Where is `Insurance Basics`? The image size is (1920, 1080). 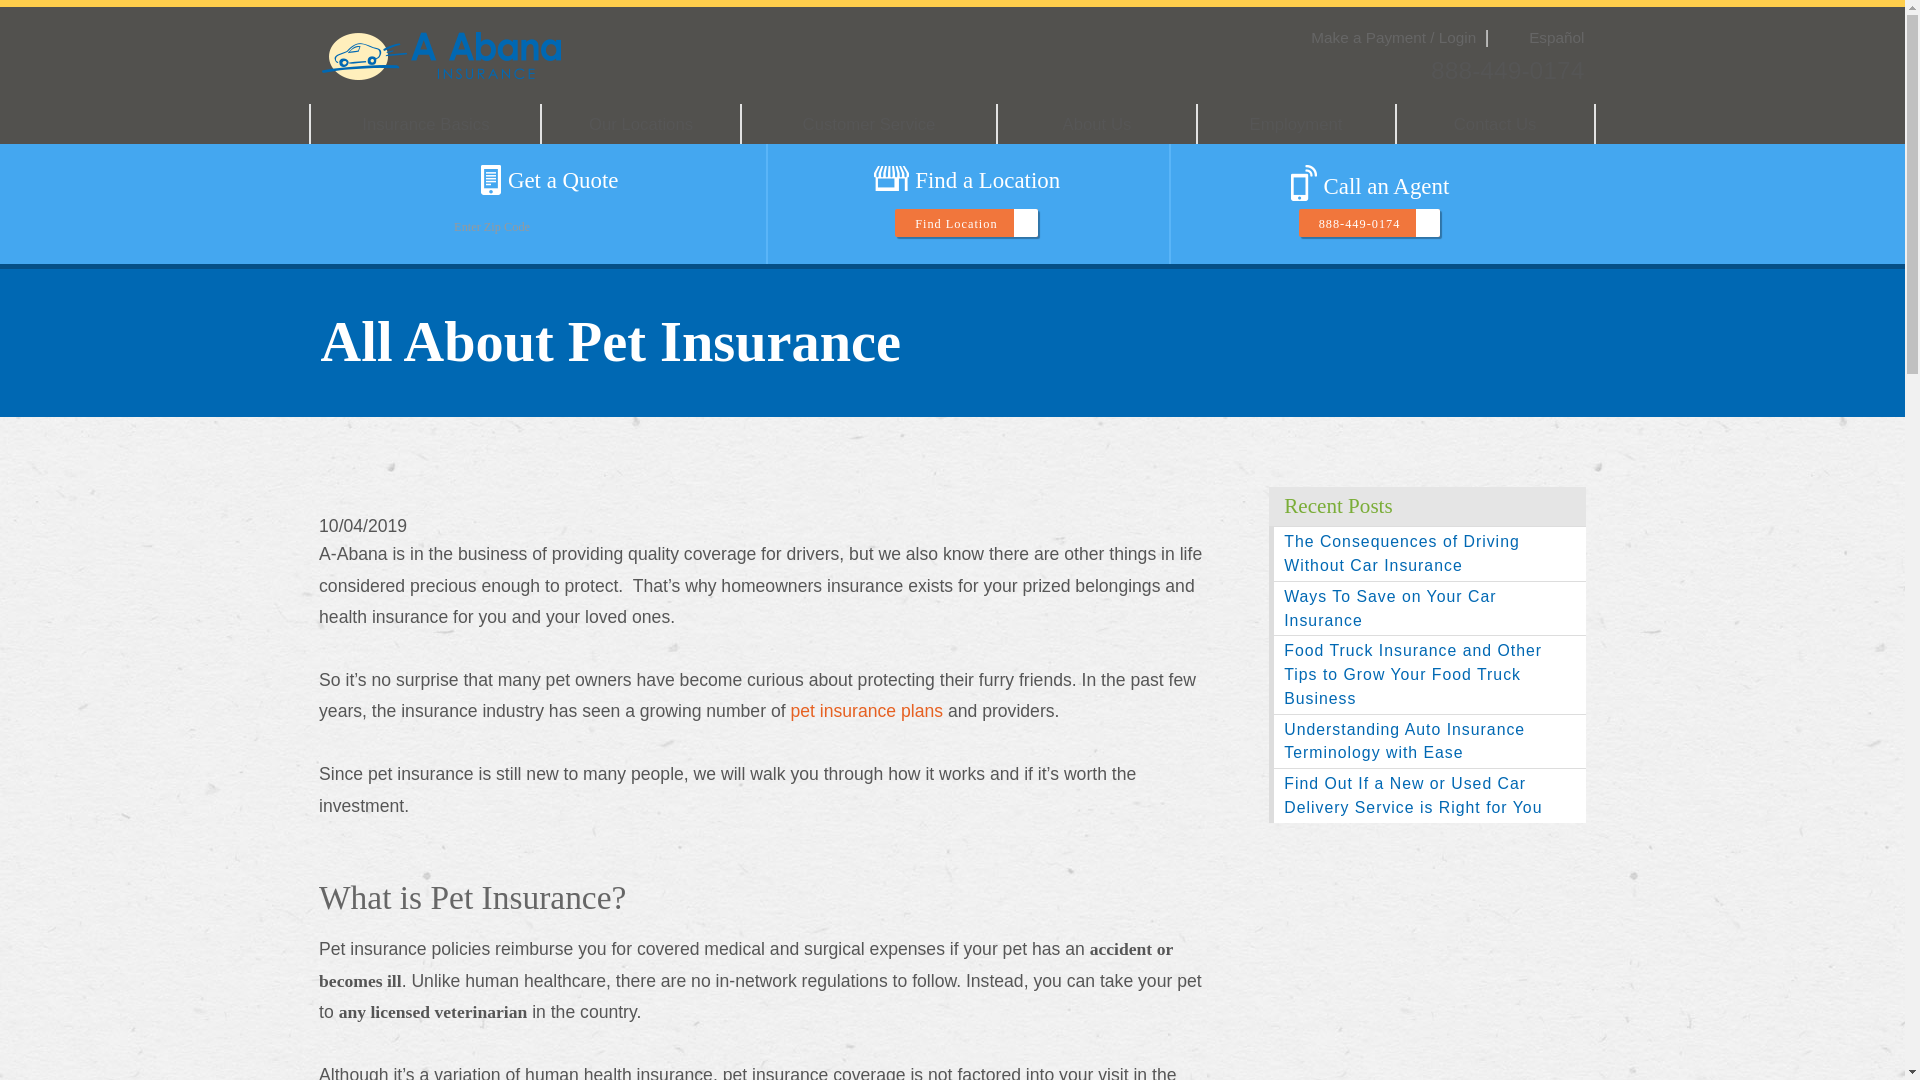
Insurance Basics is located at coordinates (425, 123).